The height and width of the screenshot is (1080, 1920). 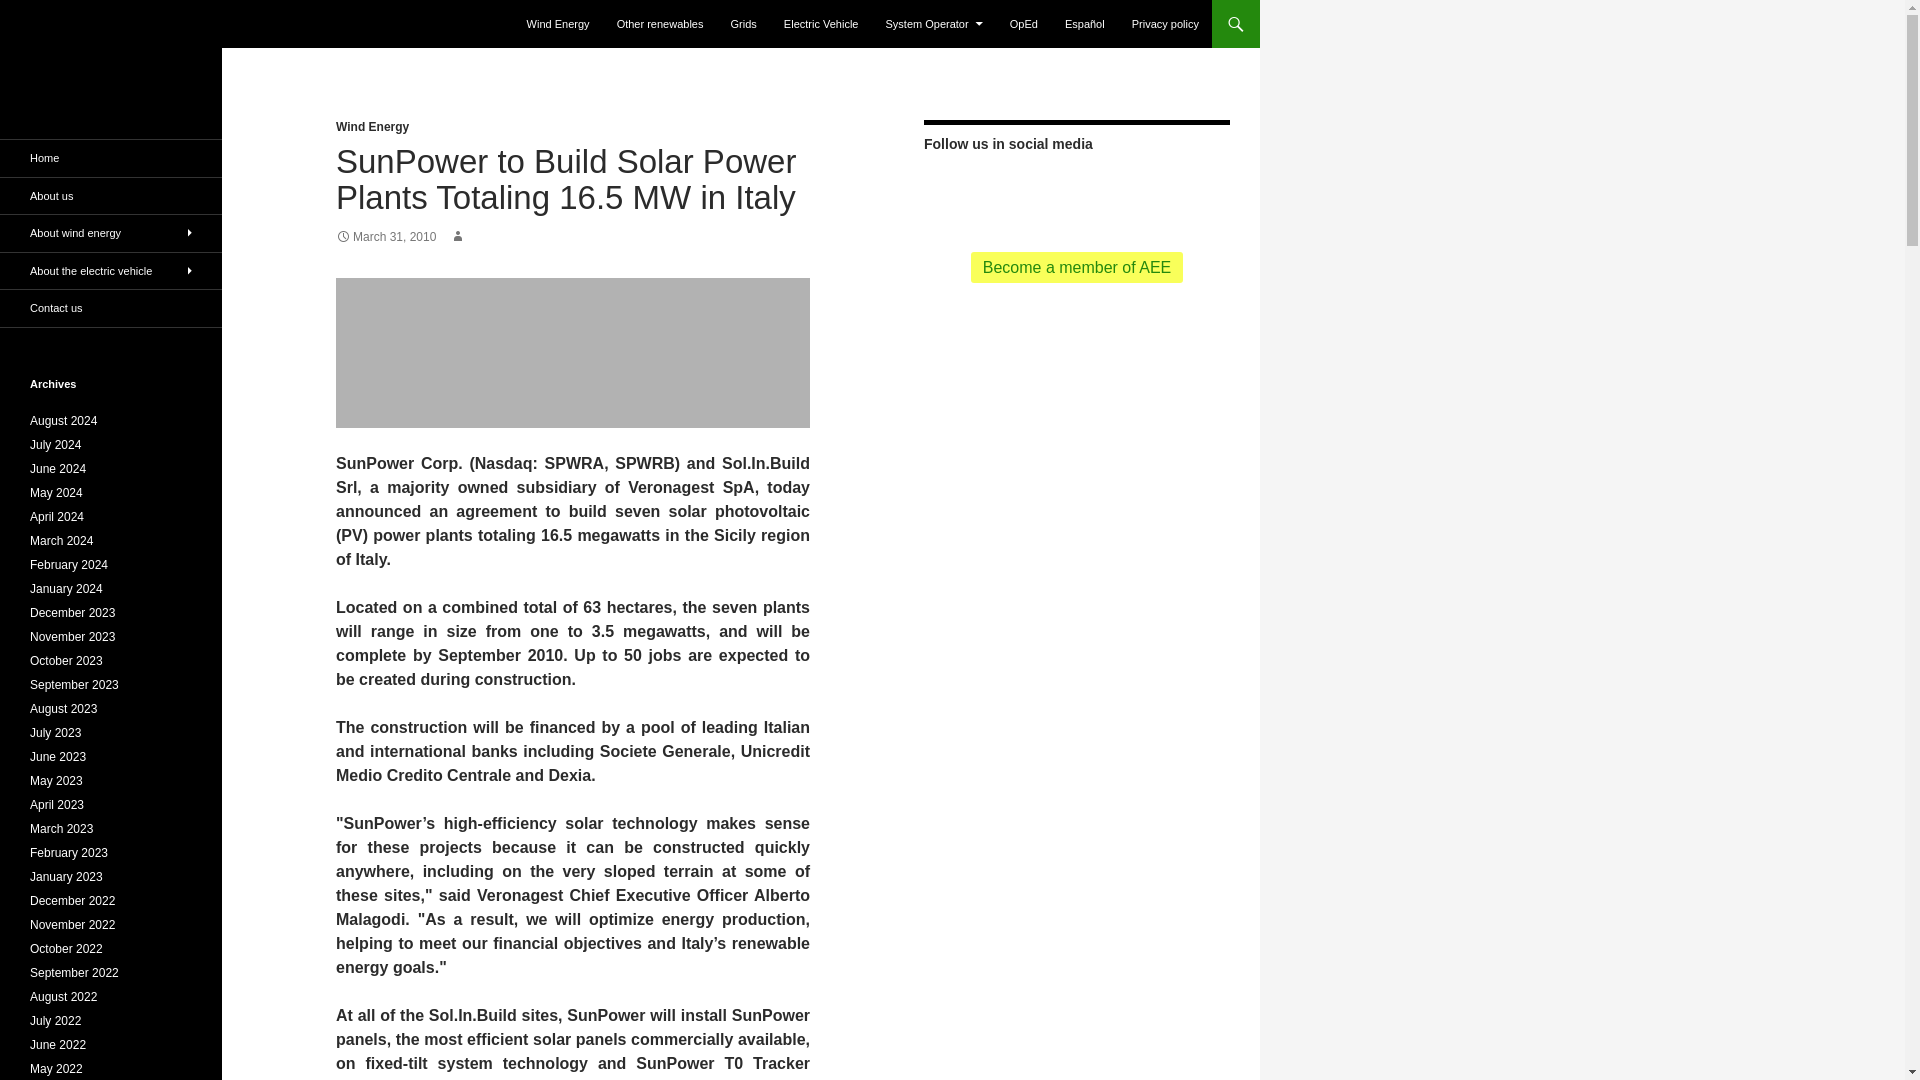 What do you see at coordinates (1004, 190) in the screenshot?
I see `RSS` at bounding box center [1004, 190].